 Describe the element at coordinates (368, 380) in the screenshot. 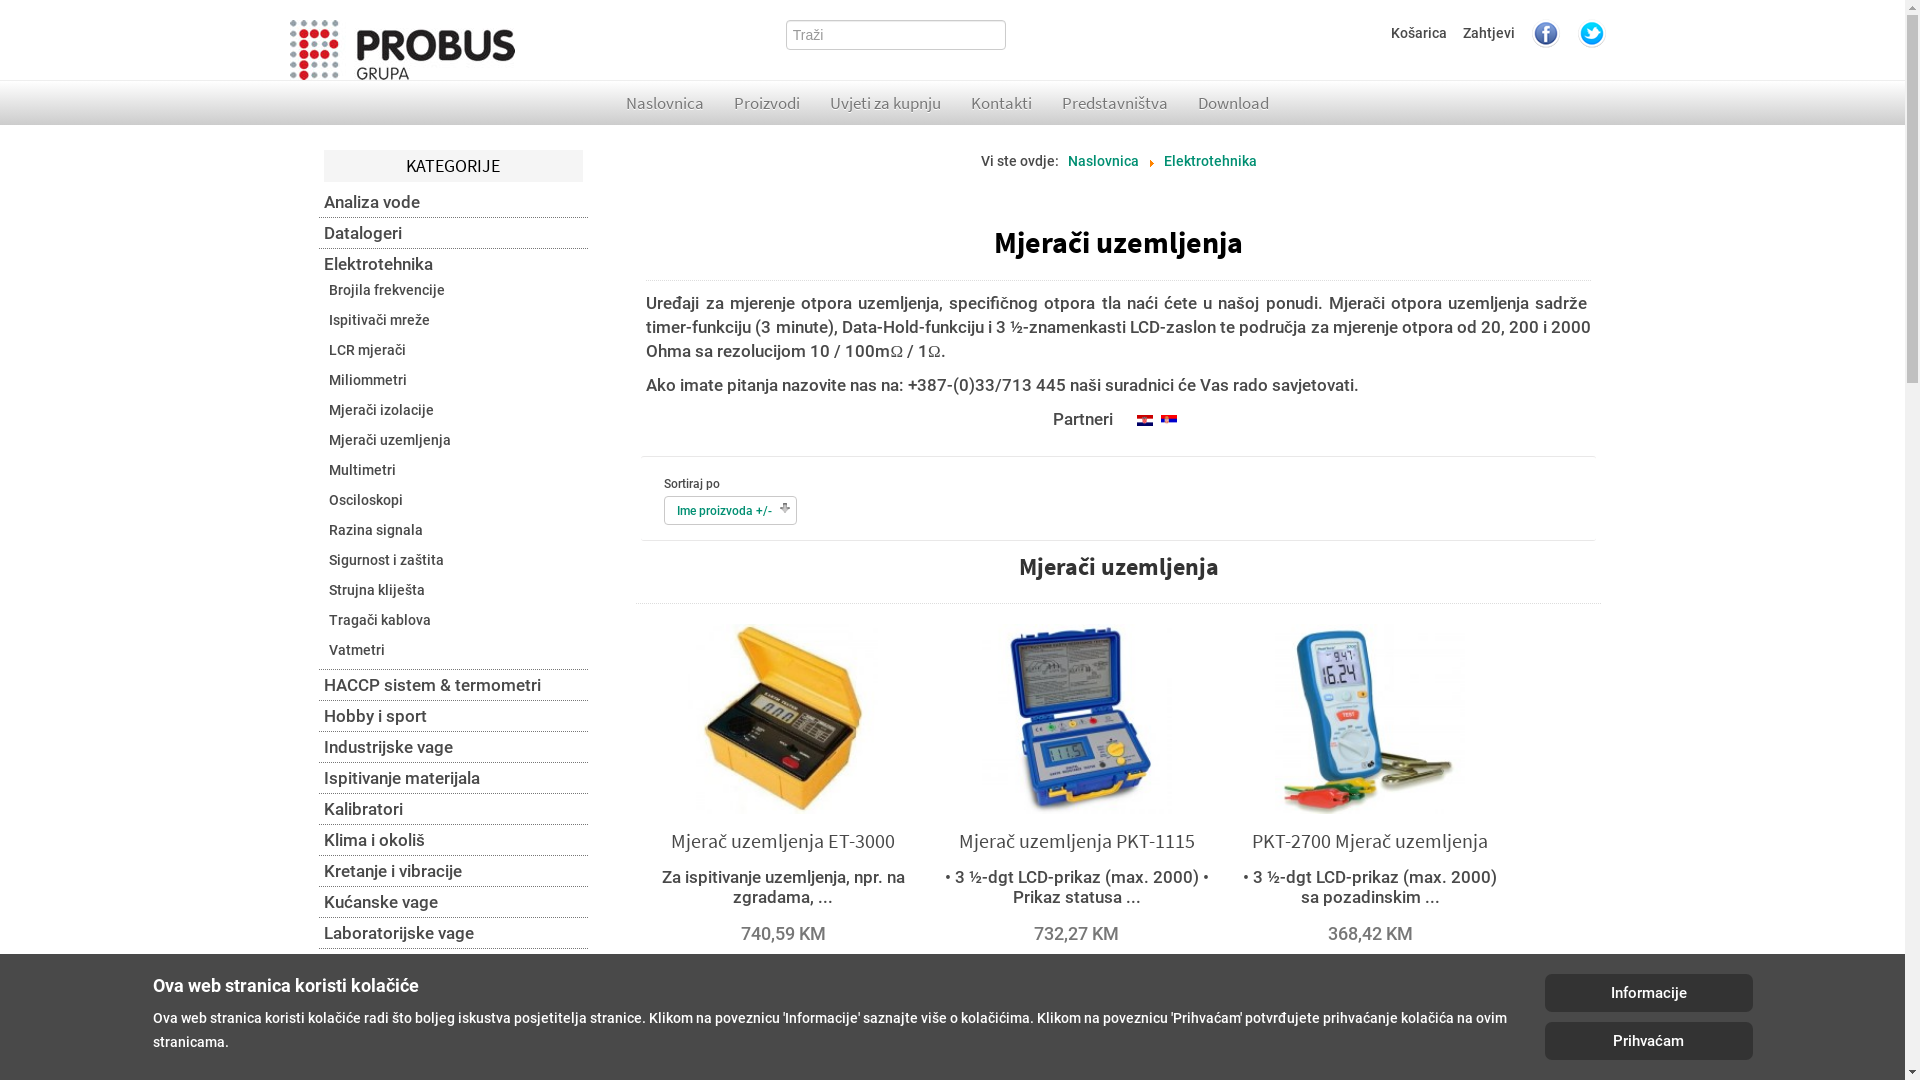

I see `Miliommetri` at that location.